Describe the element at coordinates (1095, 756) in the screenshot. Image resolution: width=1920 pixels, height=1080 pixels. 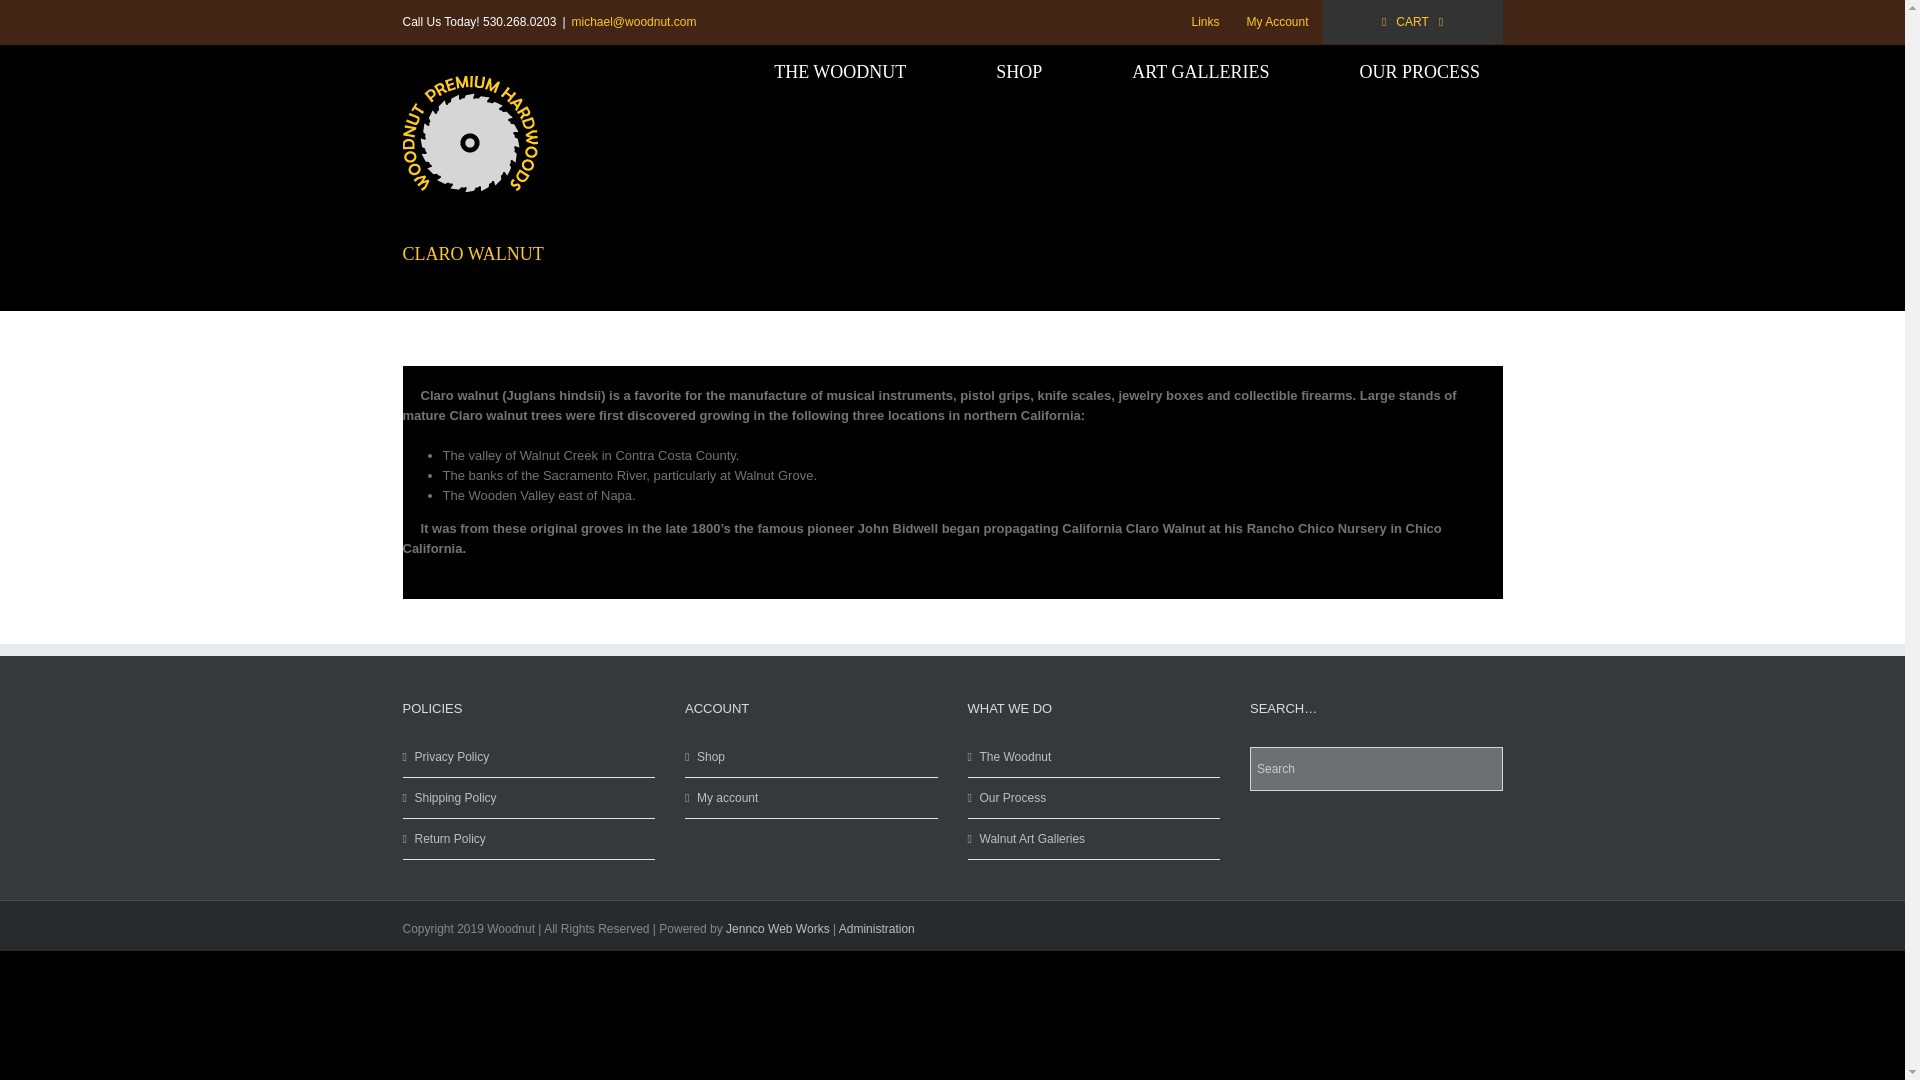
I see `The Woodnut` at that location.